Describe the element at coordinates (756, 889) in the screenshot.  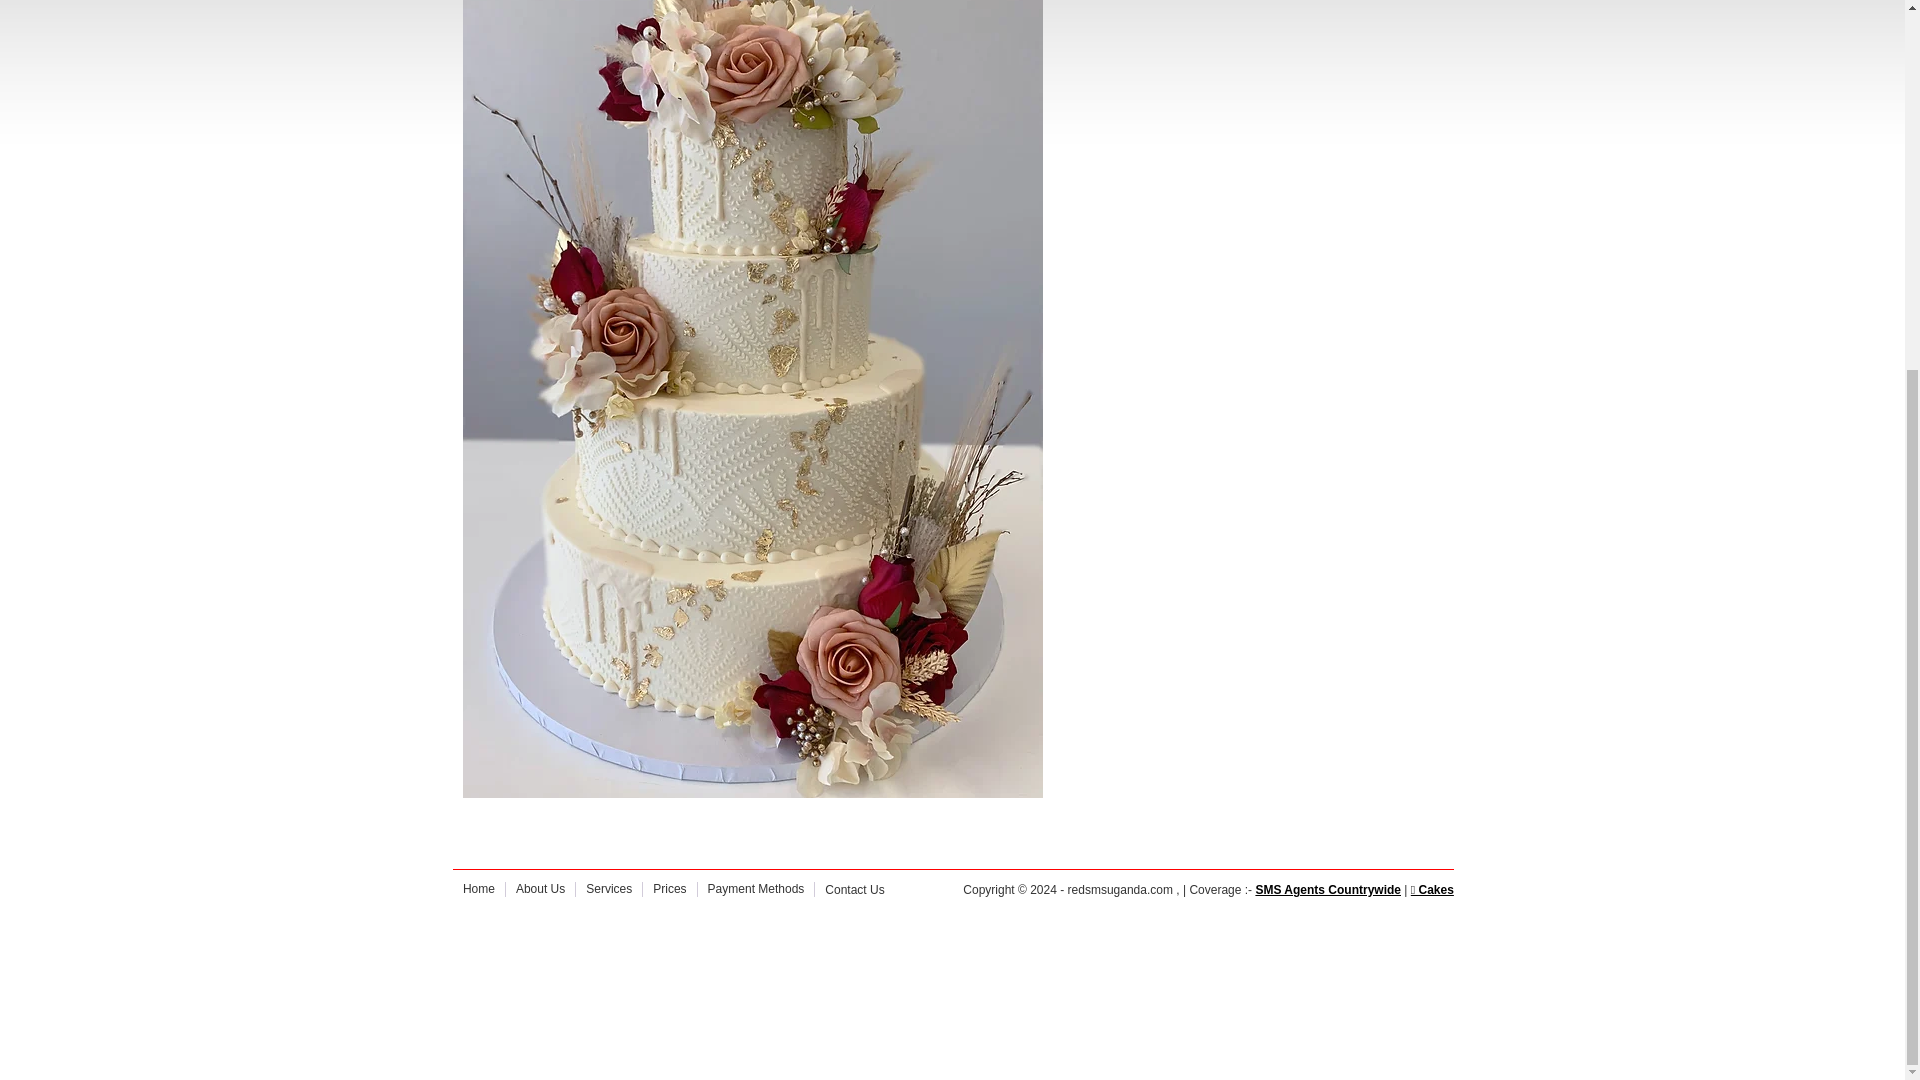
I see `Payment Methods` at that location.